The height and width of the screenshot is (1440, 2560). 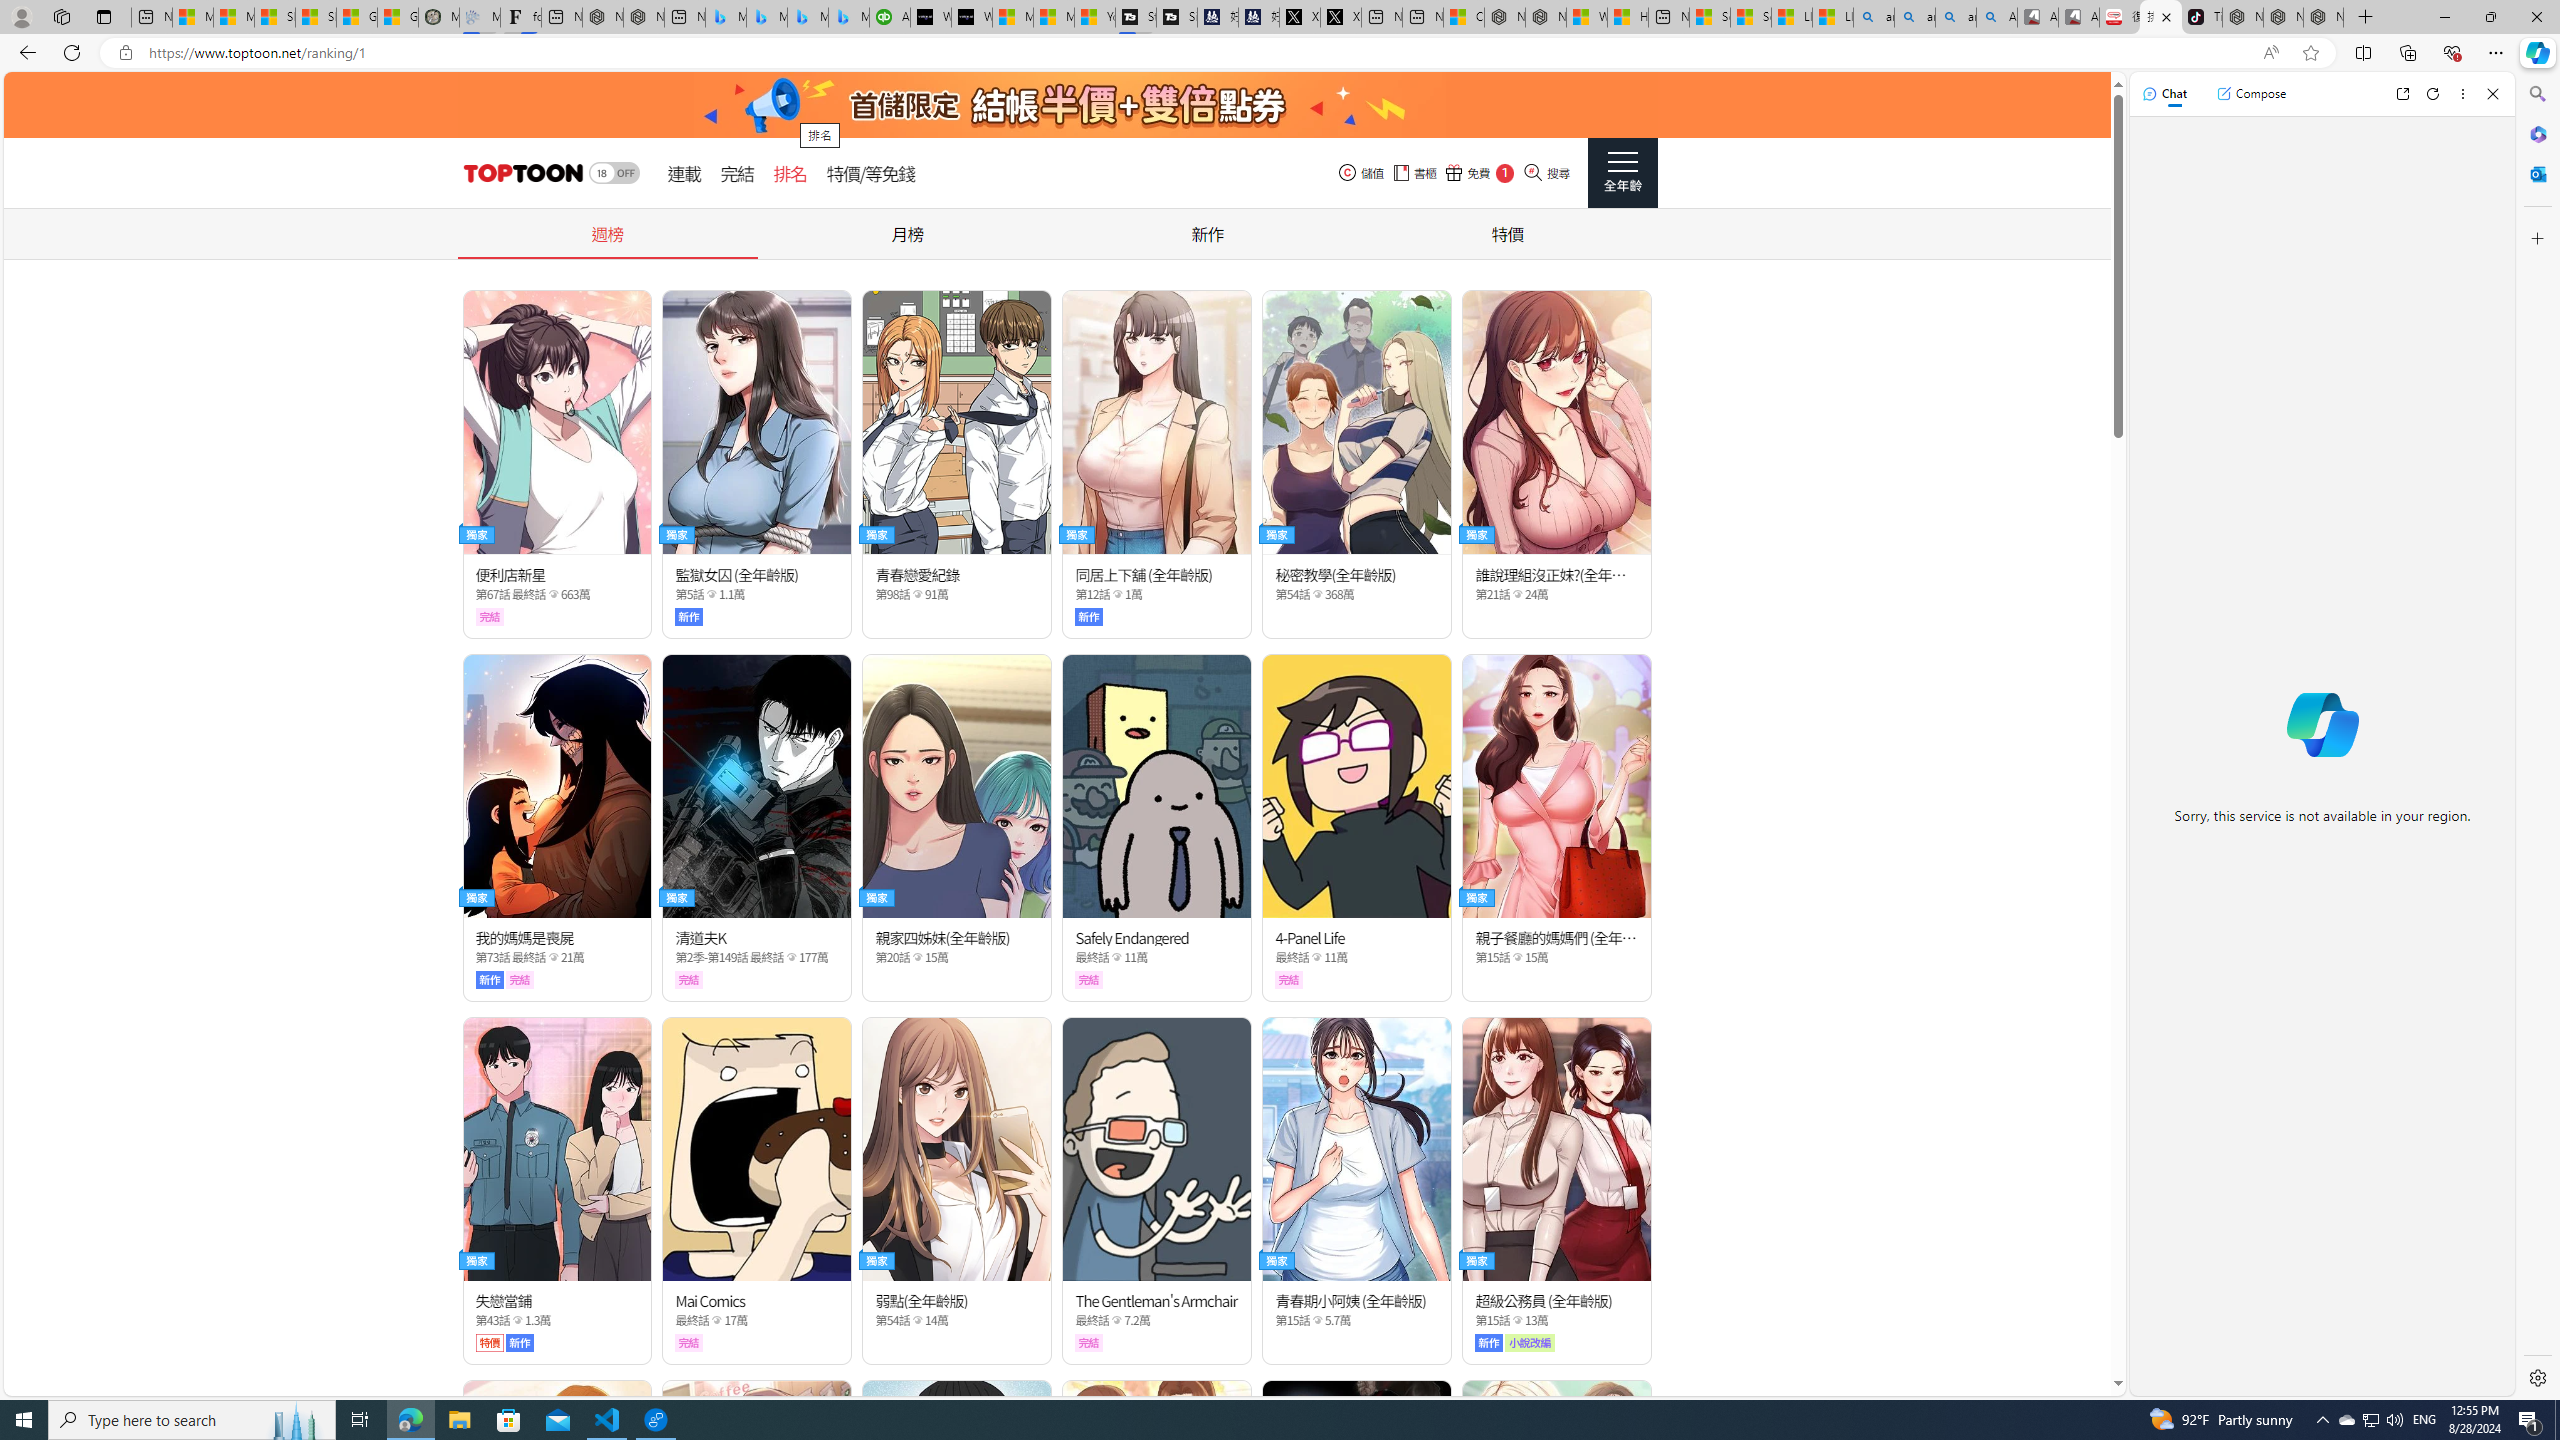 What do you see at coordinates (2536, 238) in the screenshot?
I see `Customize` at bounding box center [2536, 238].